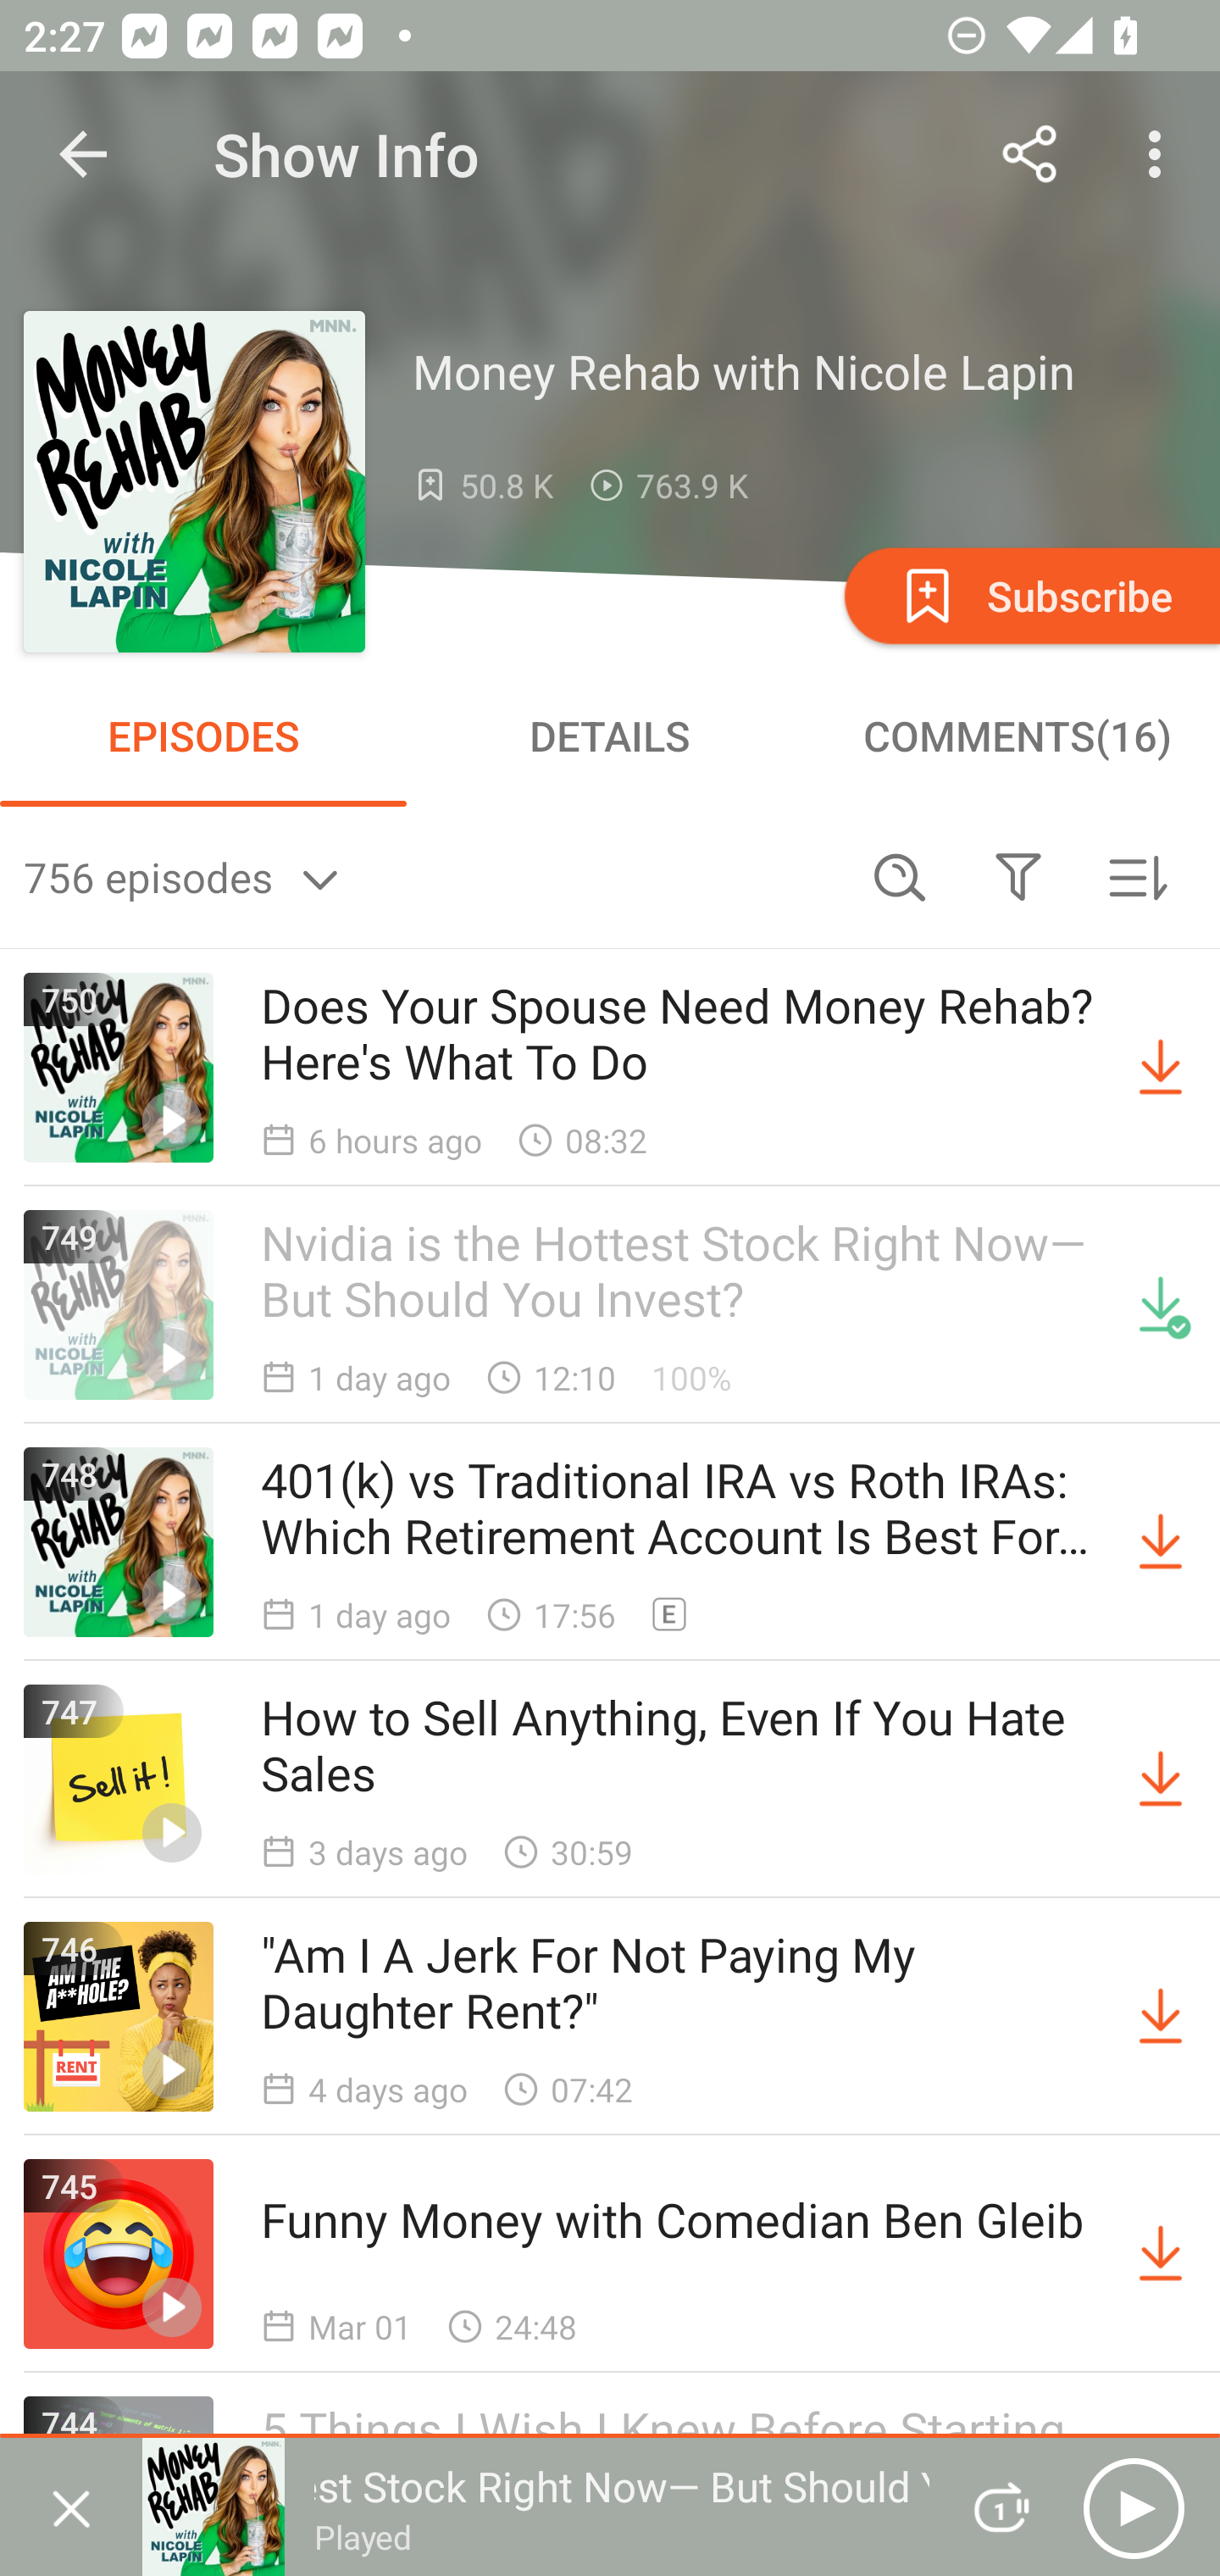 This screenshot has height=2576, width=1220. I want to click on Download, so click(1161, 1068).